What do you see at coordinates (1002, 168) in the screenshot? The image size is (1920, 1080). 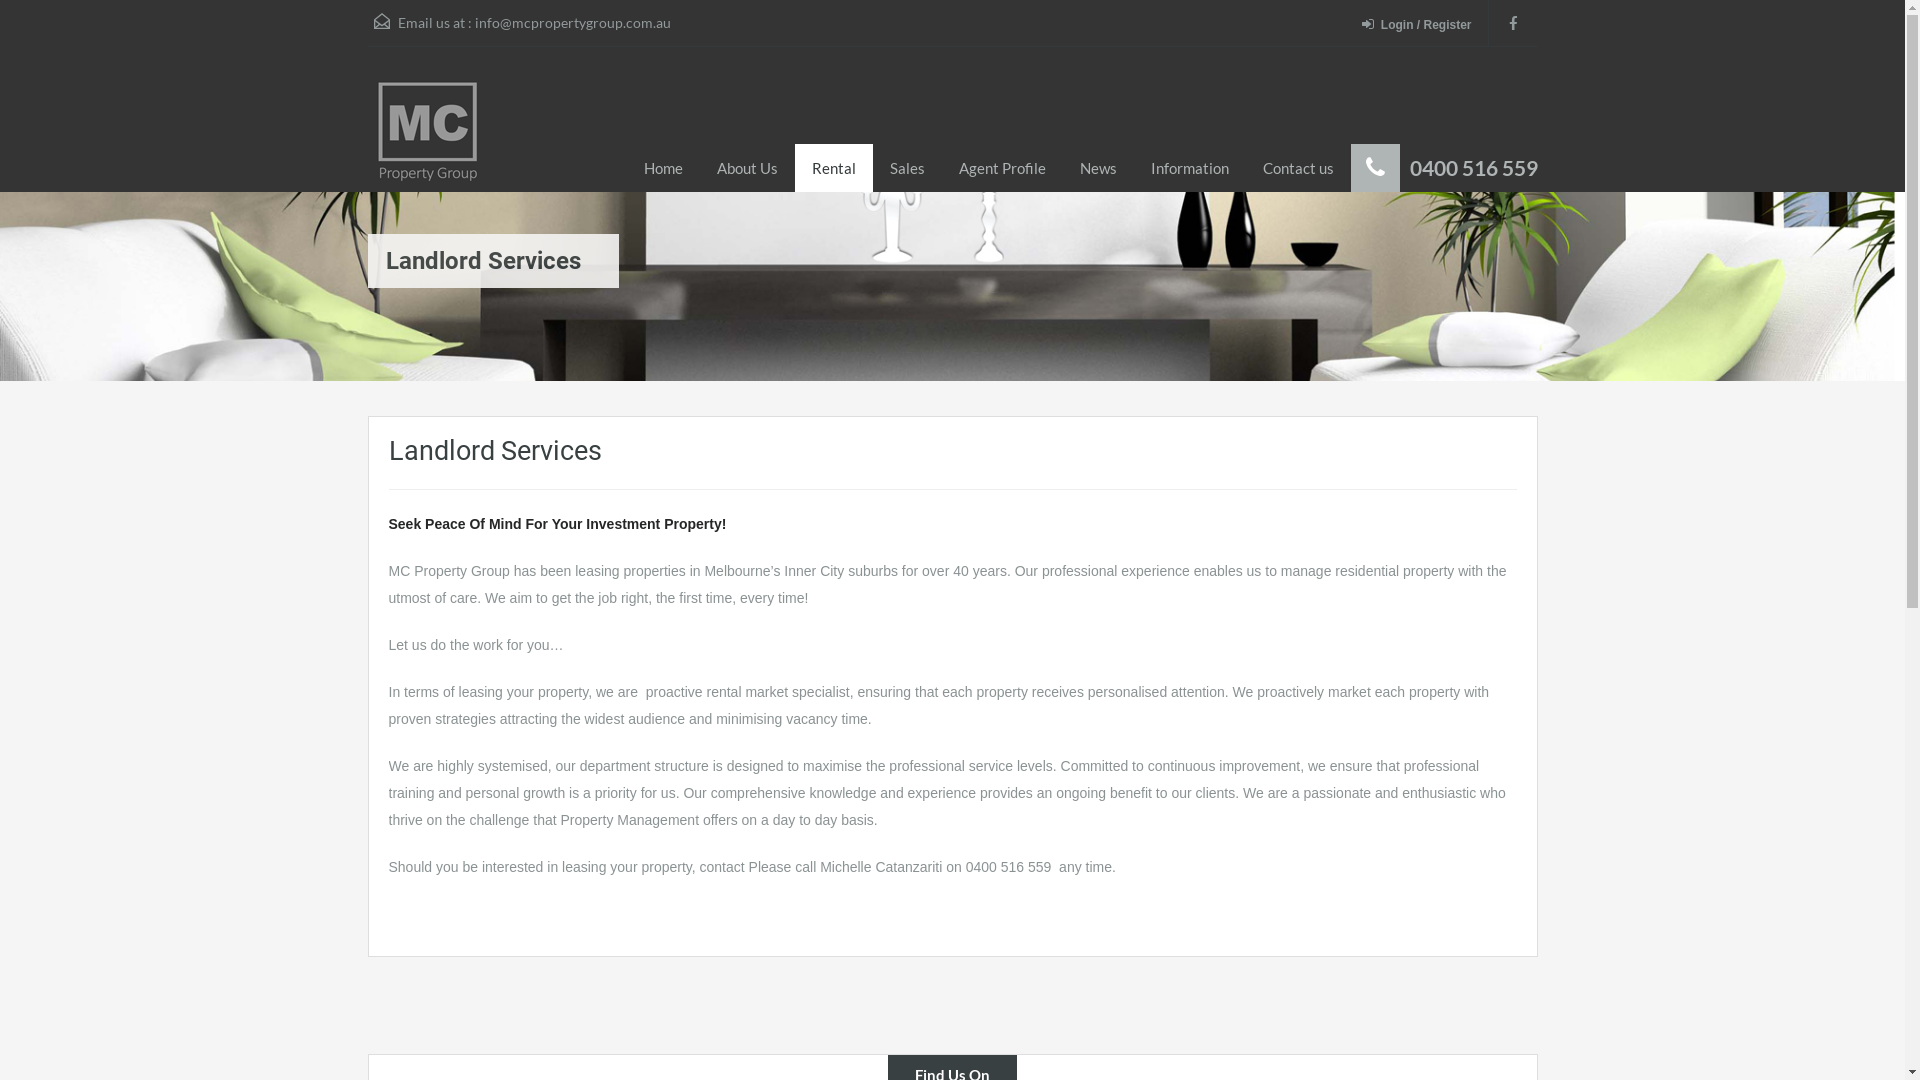 I see `Agent Profile` at bounding box center [1002, 168].